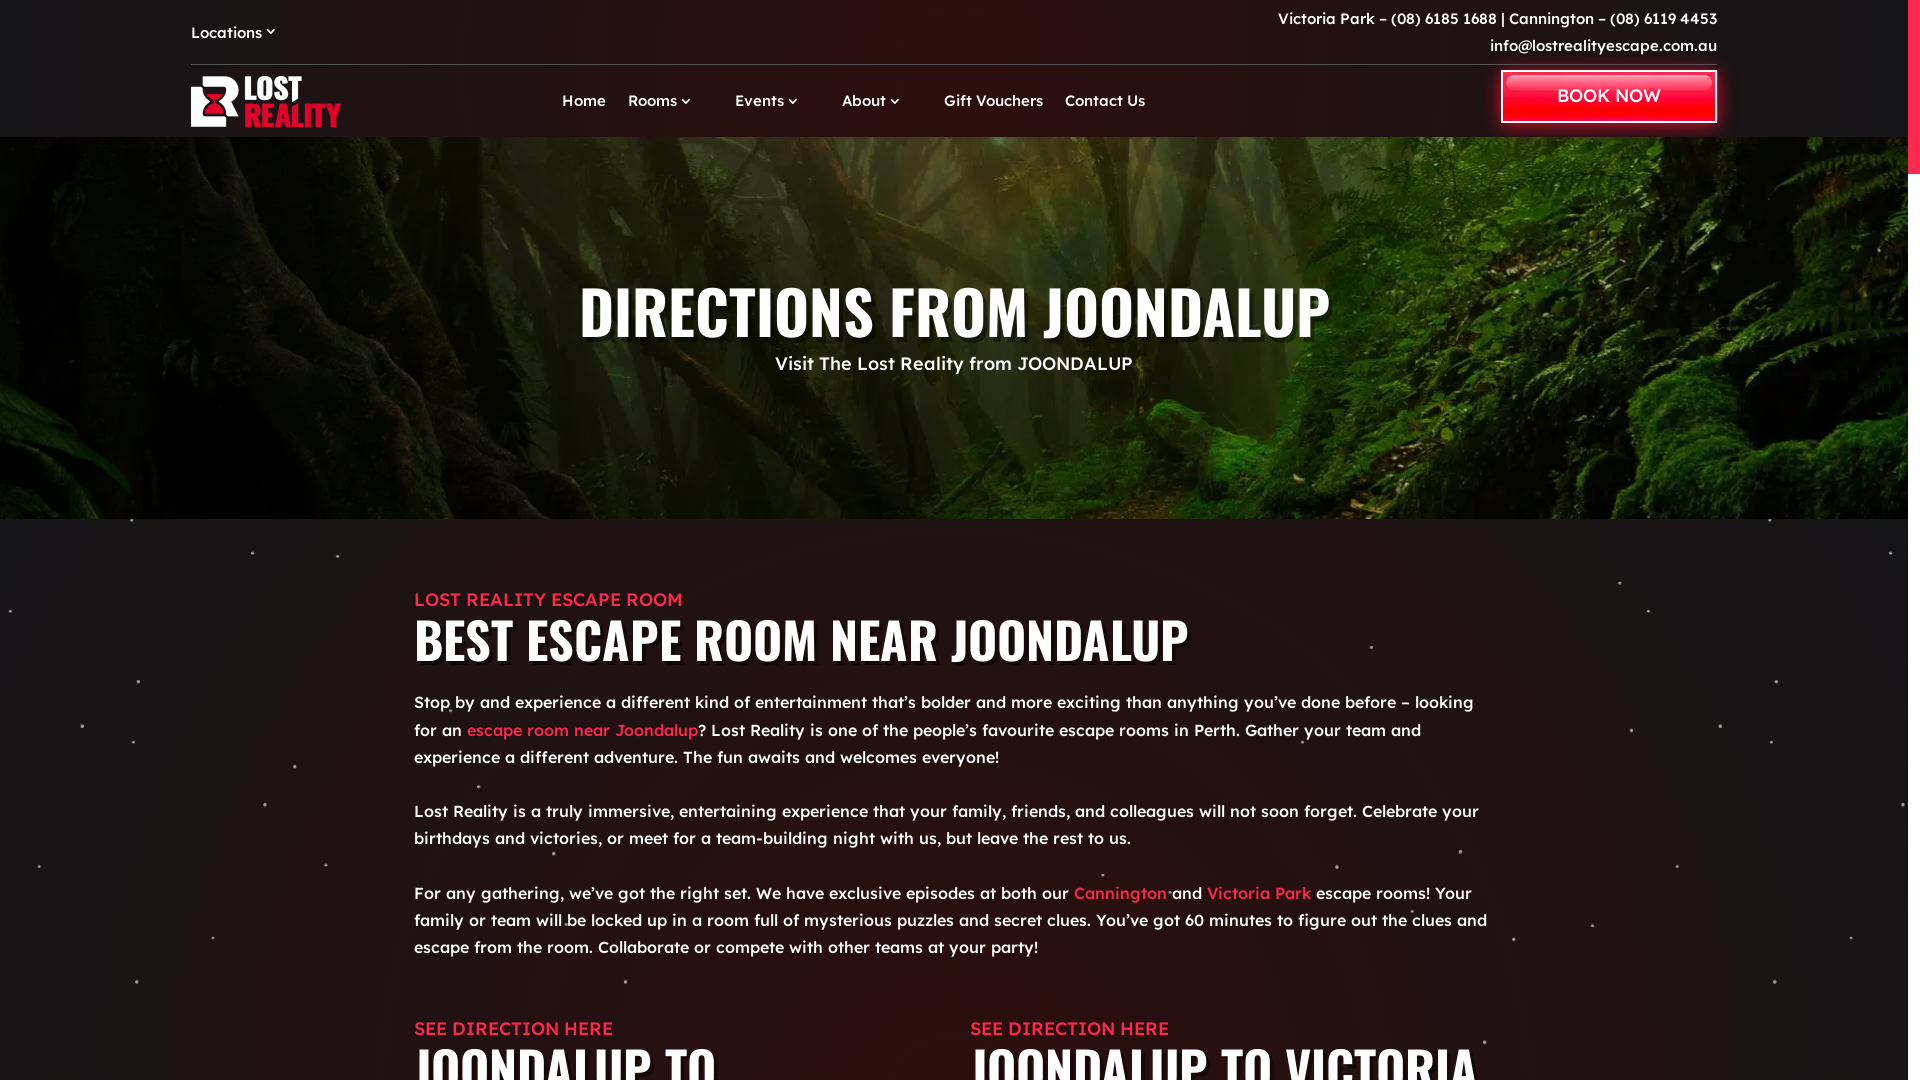  I want to click on Gift Vouchers, so click(994, 101).